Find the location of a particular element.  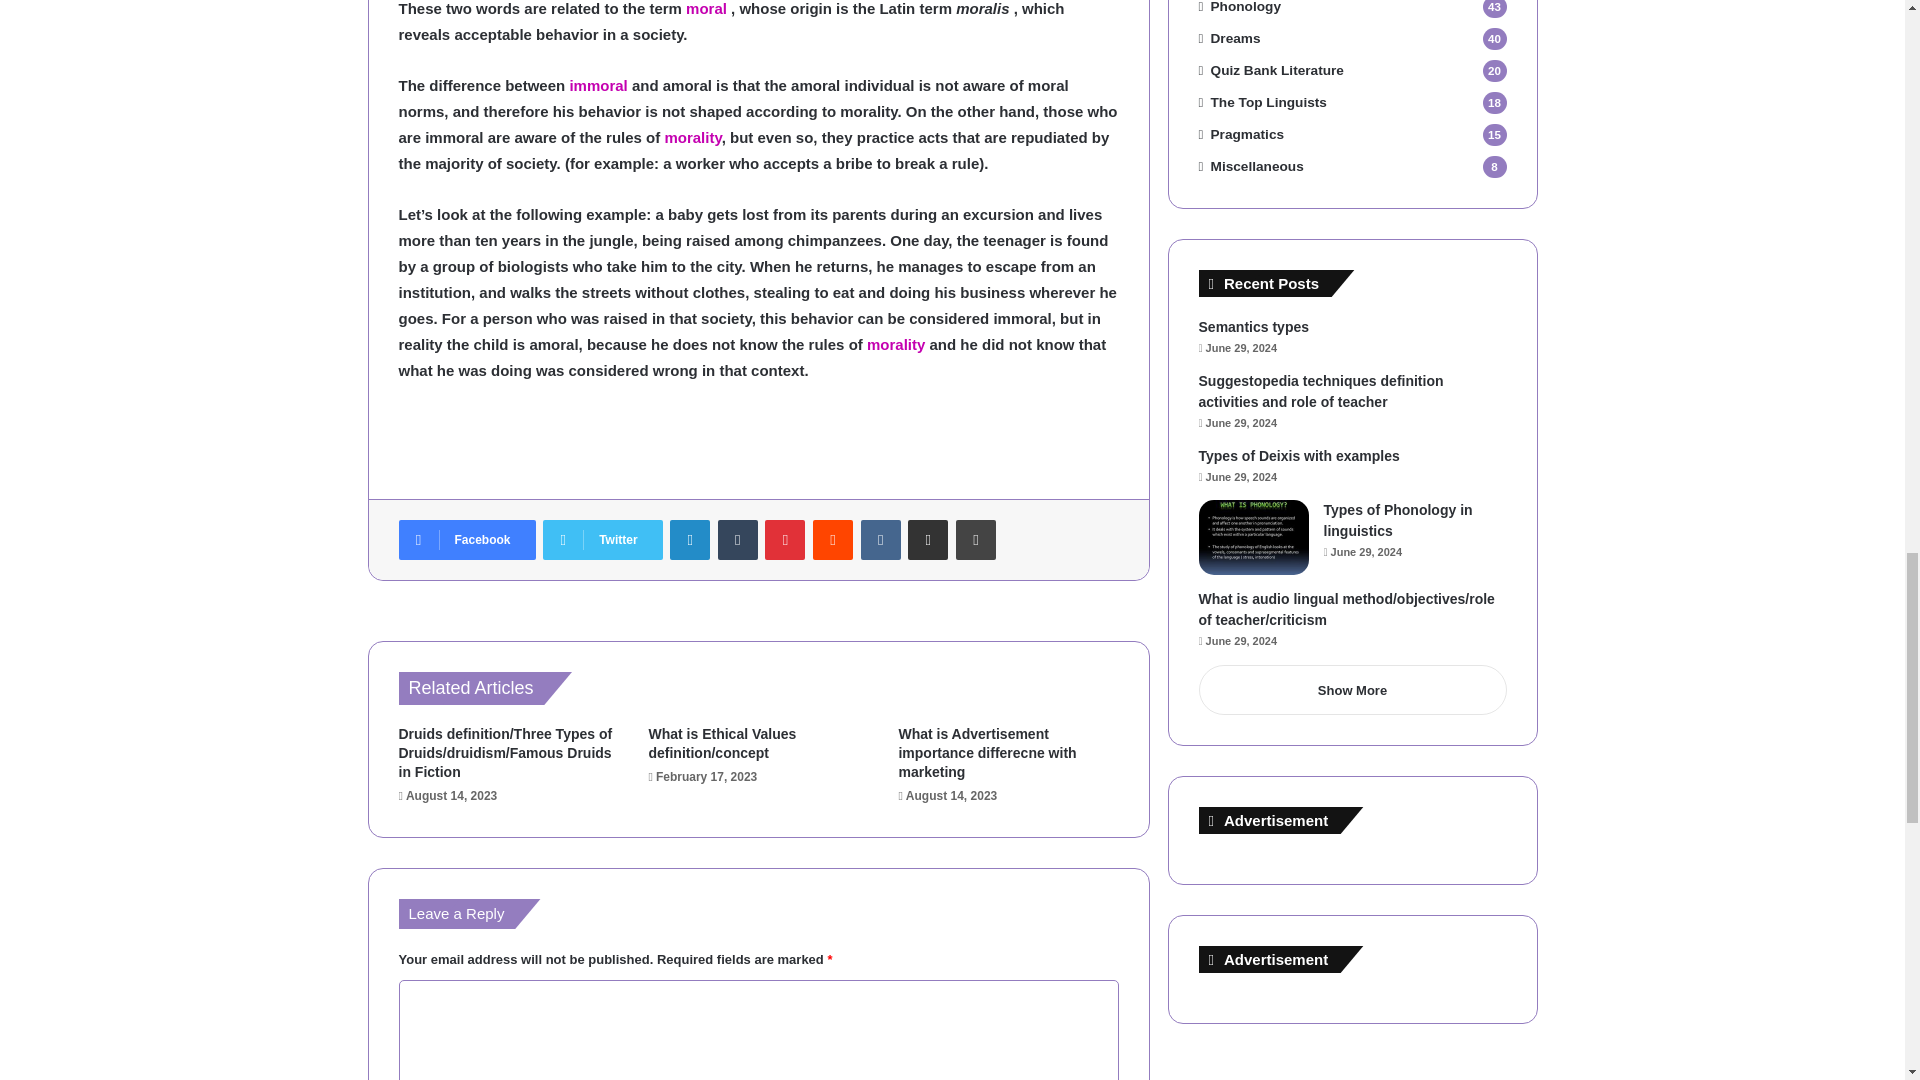

Share via Email is located at coordinates (928, 540).